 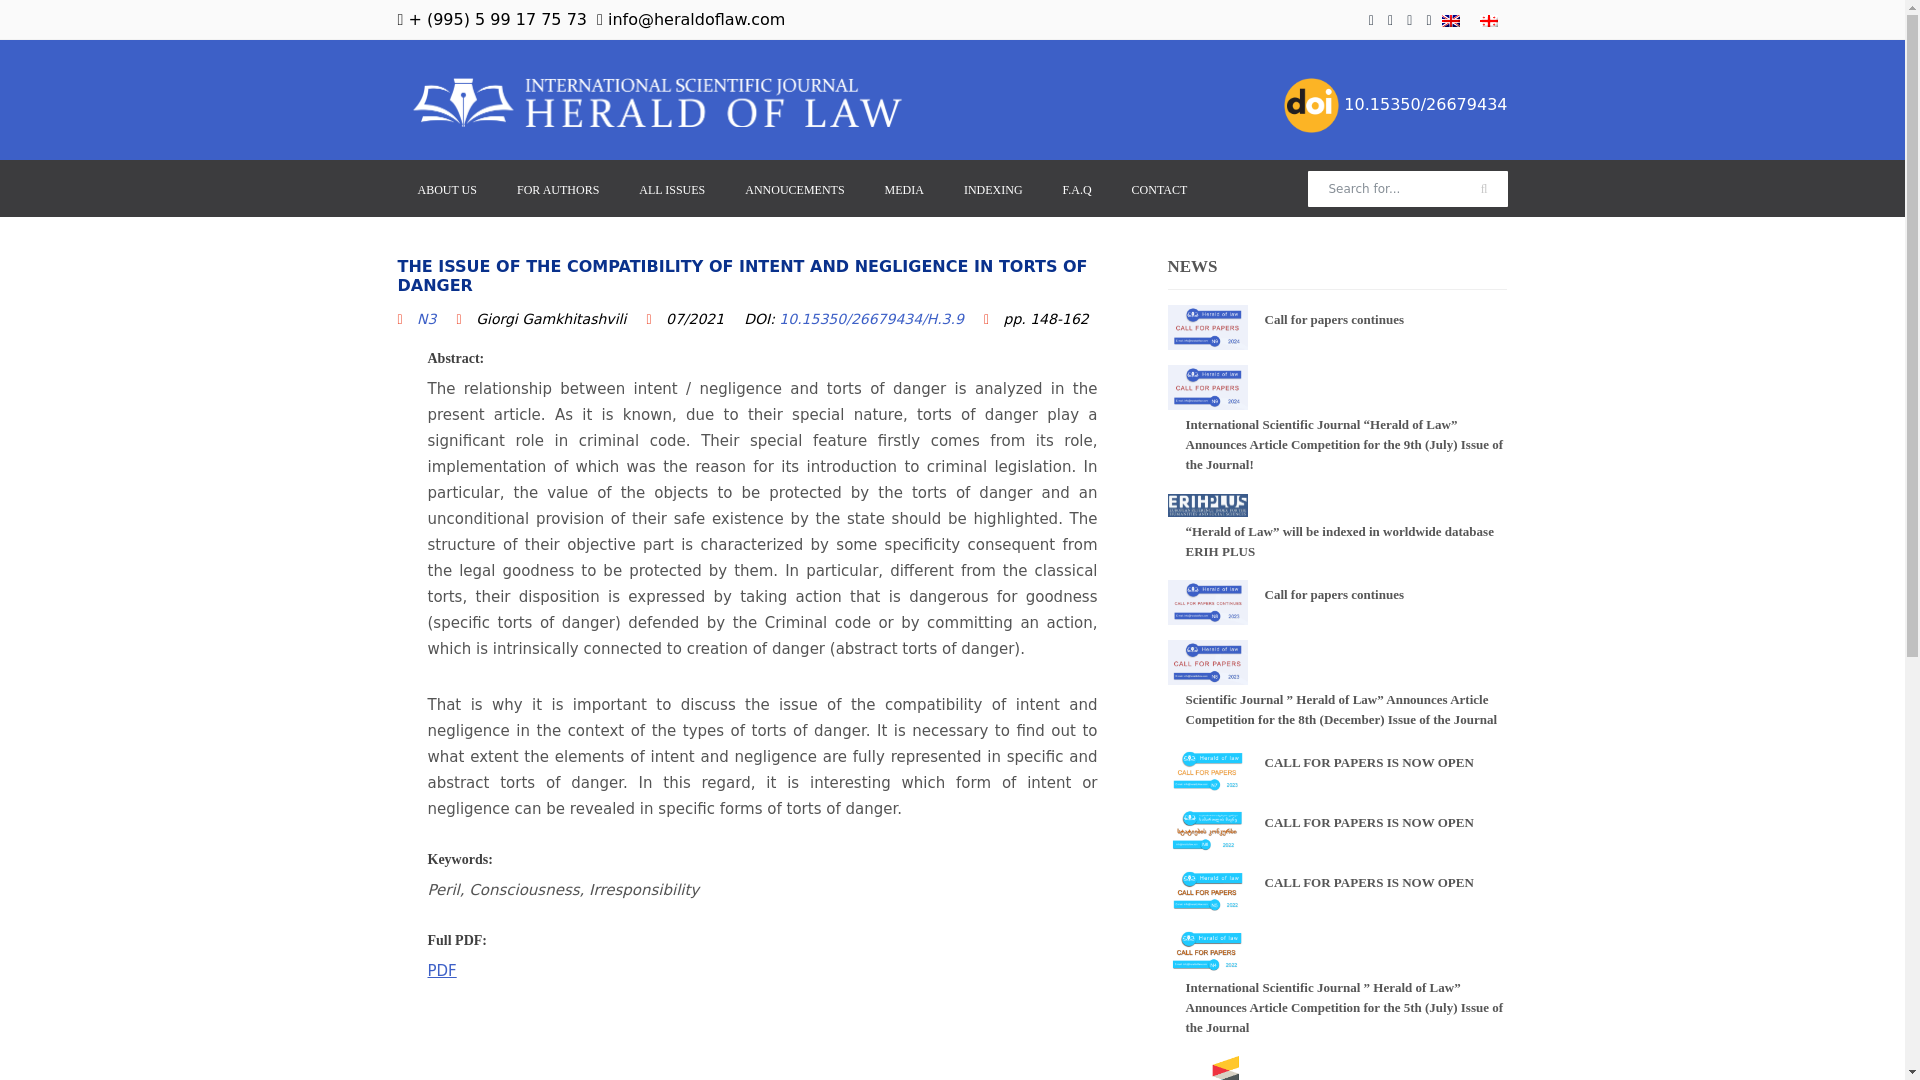 What do you see at coordinates (558, 188) in the screenshot?
I see `FOR AUTHORS` at bounding box center [558, 188].